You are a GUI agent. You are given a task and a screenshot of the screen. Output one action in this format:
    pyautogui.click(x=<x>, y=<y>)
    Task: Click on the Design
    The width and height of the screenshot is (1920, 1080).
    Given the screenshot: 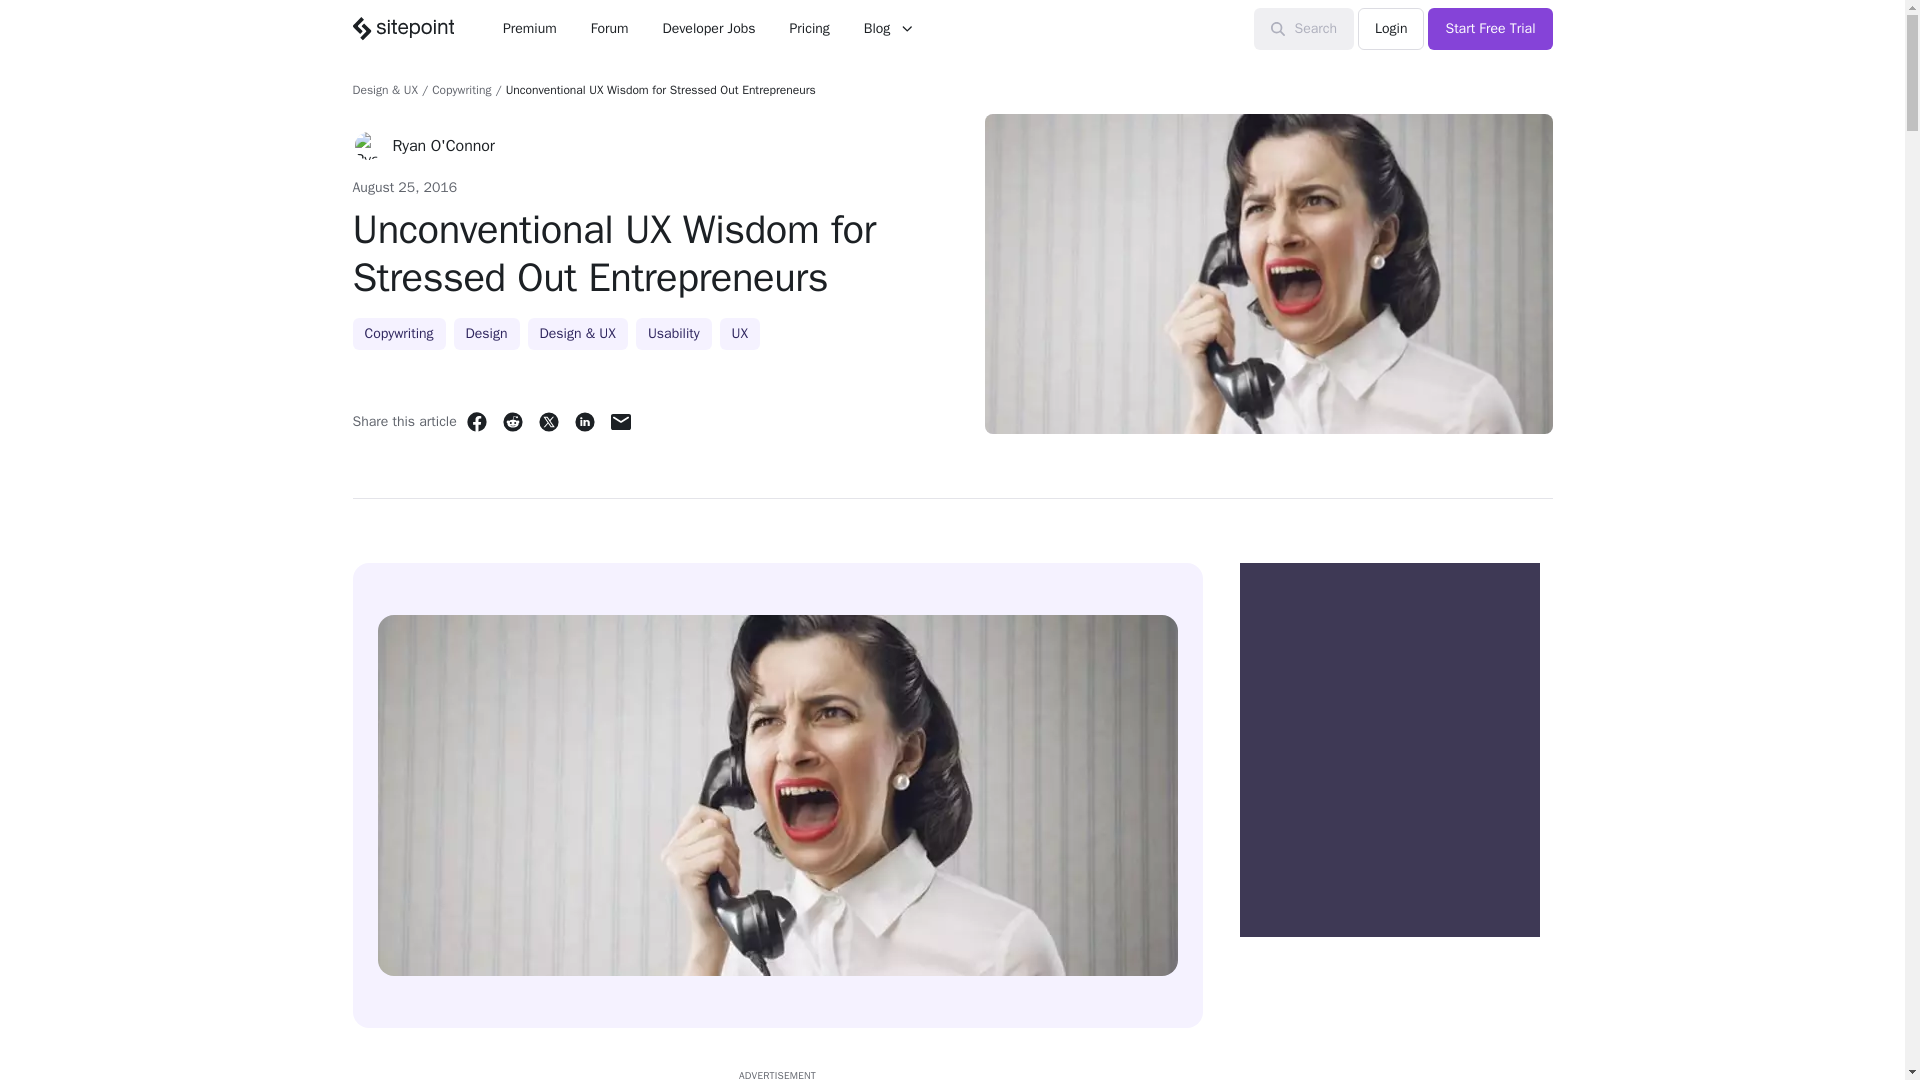 What is the action you would take?
    pyautogui.click(x=486, y=333)
    